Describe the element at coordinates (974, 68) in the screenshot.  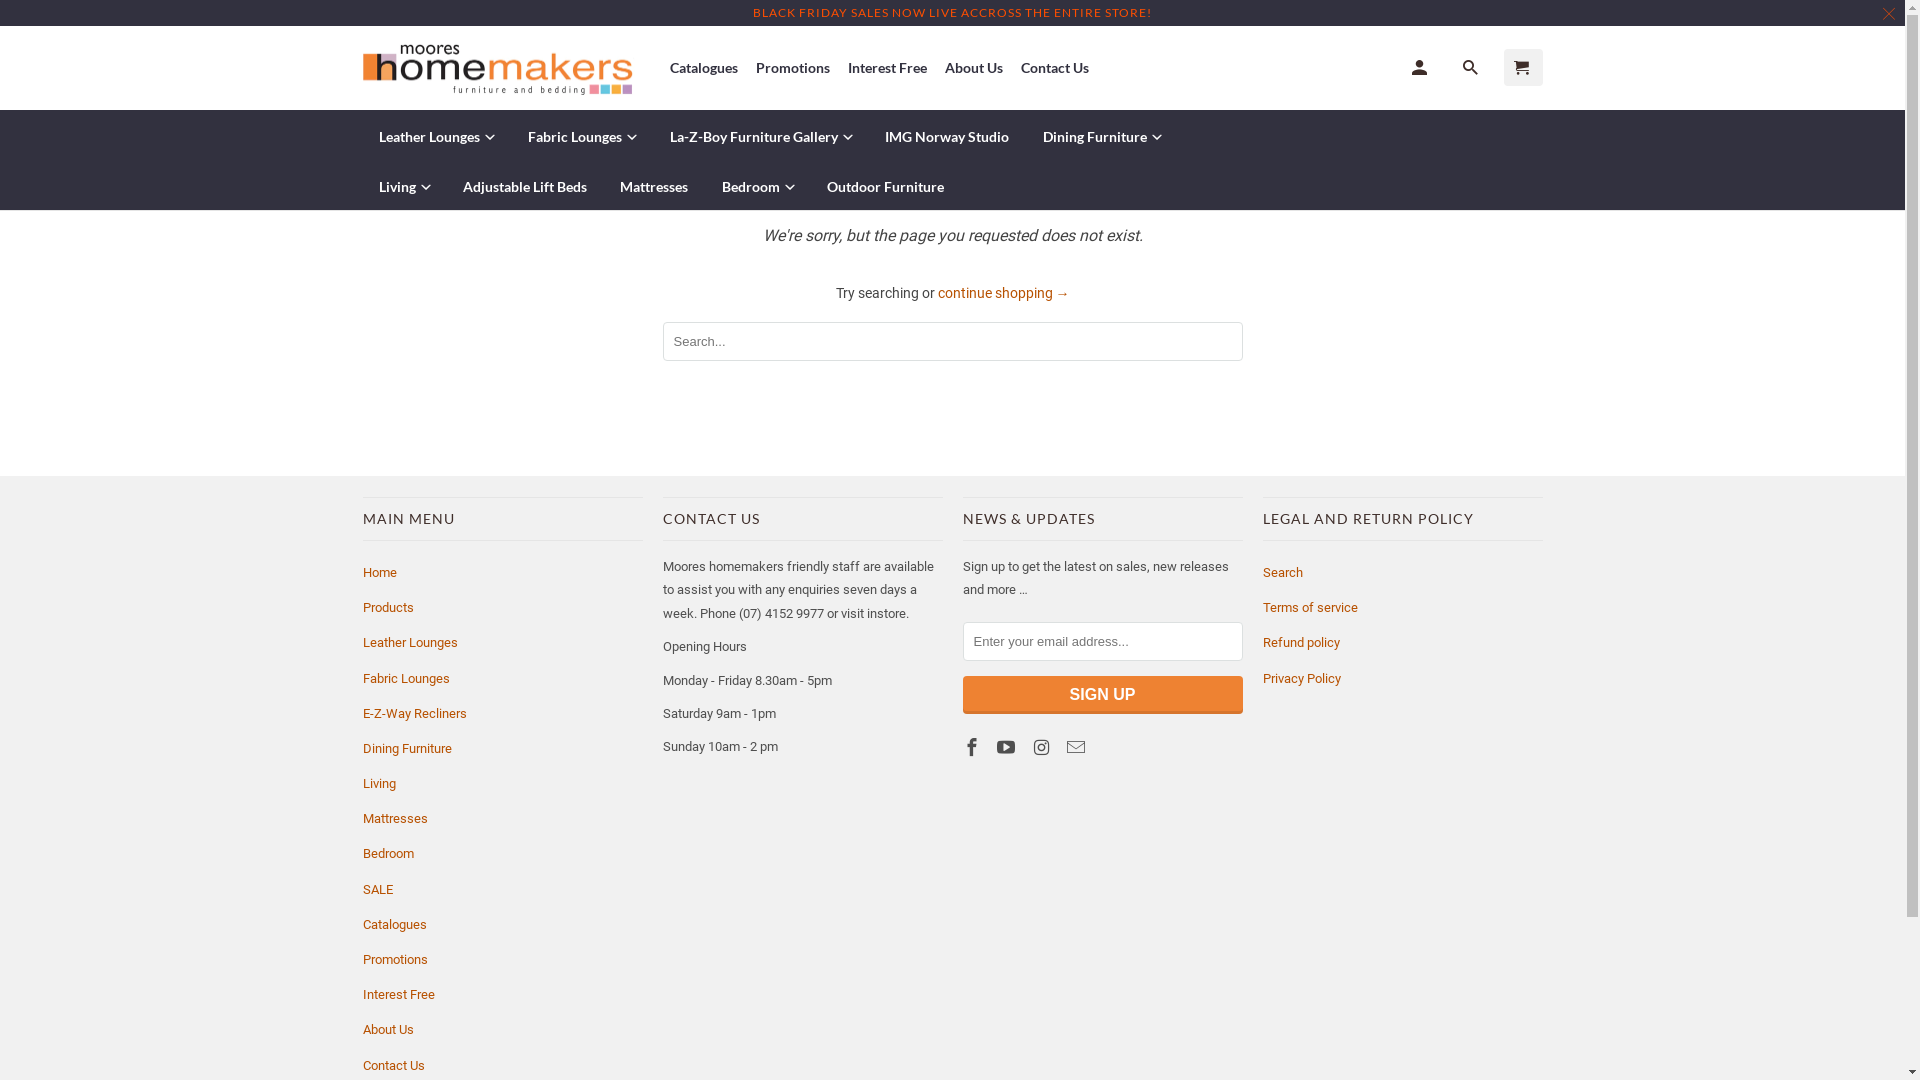
I see `About Us` at that location.